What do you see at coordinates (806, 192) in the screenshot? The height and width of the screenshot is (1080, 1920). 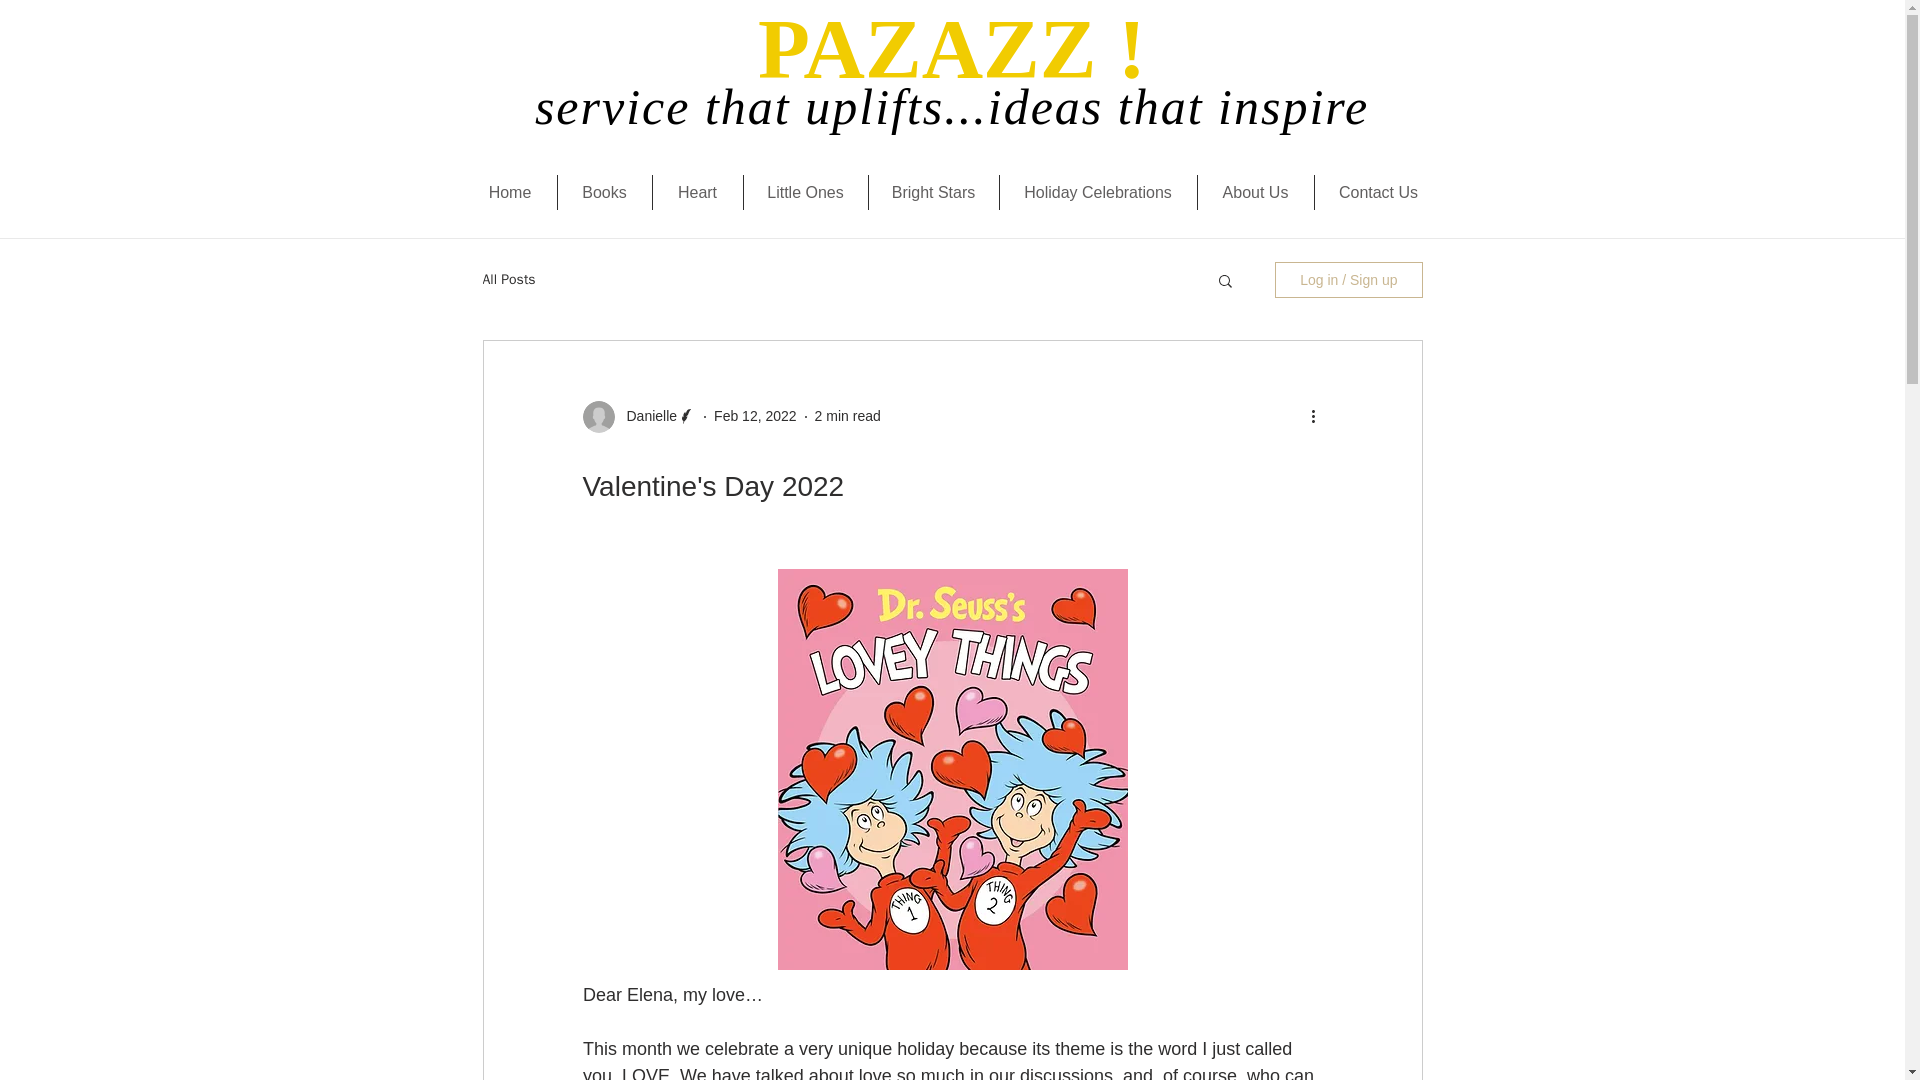 I see `Little Ones` at bounding box center [806, 192].